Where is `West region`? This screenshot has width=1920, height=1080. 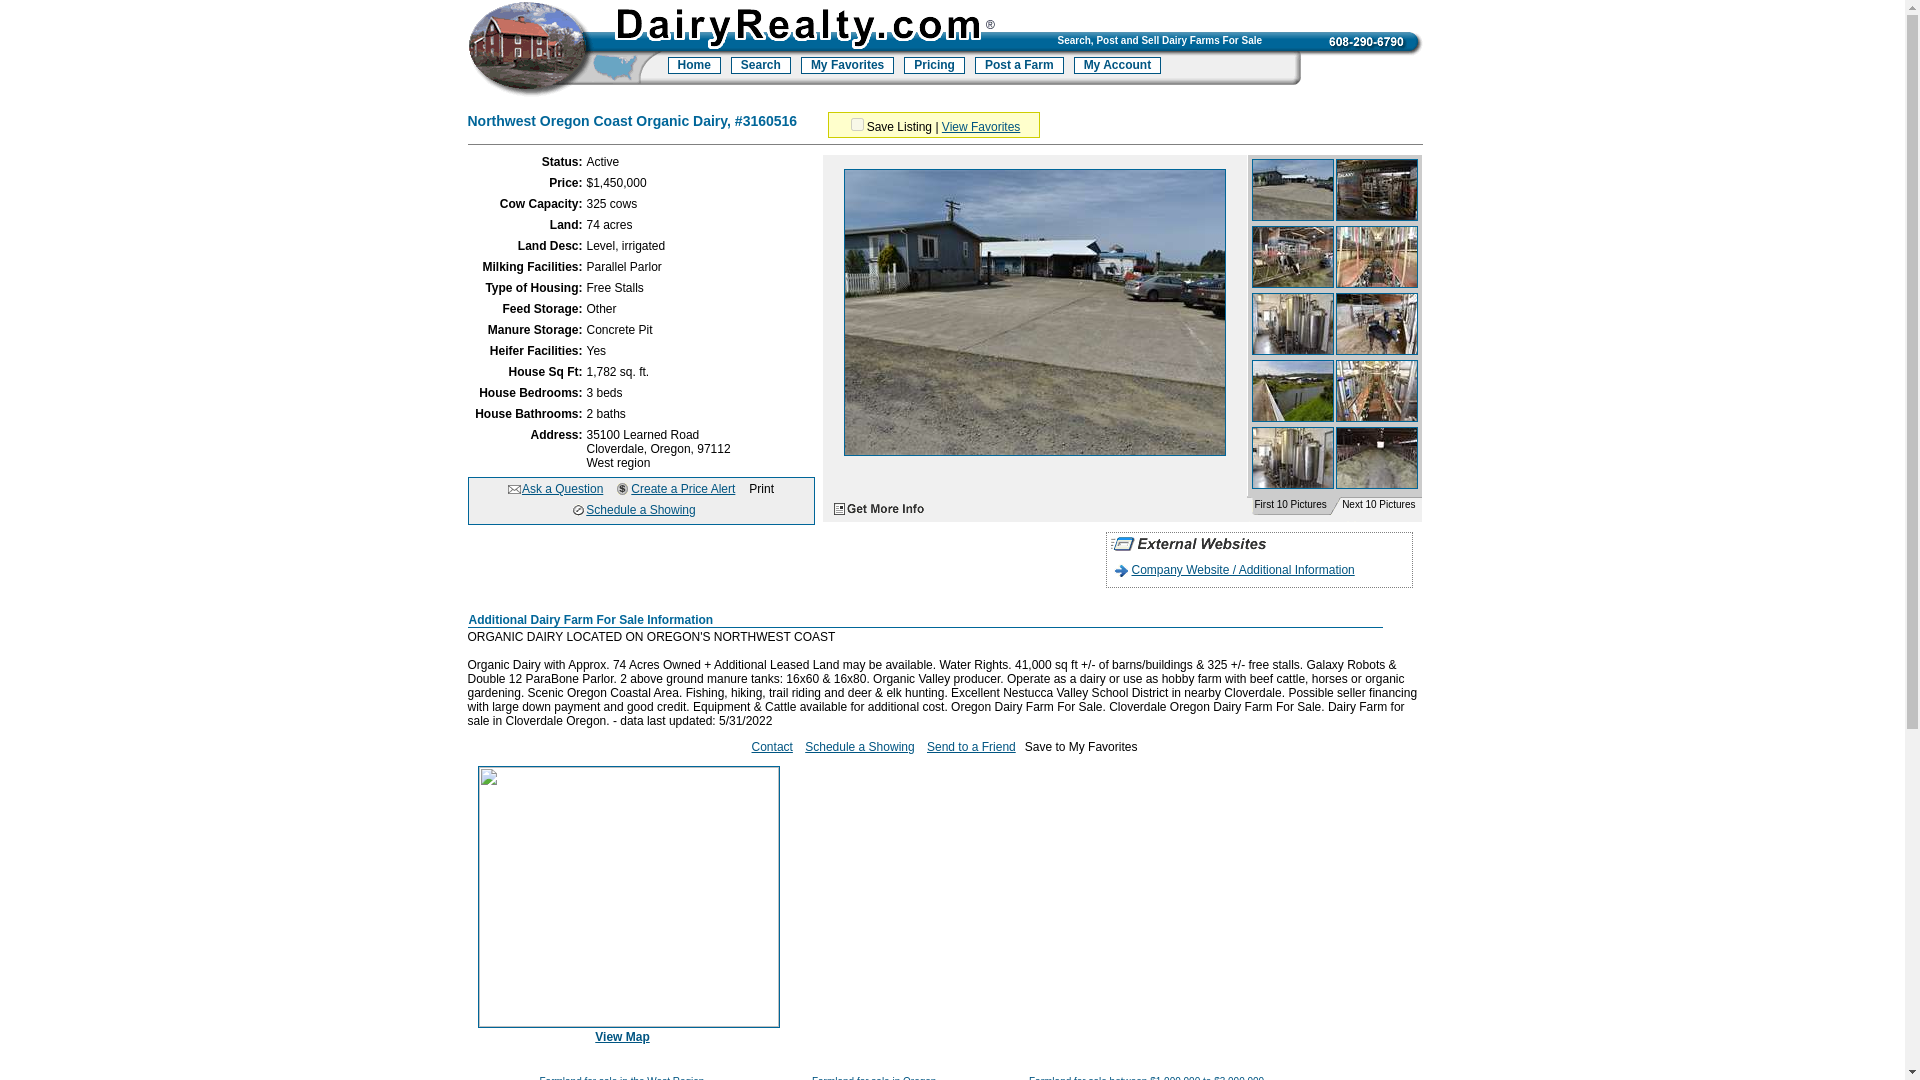 West region is located at coordinates (618, 462).